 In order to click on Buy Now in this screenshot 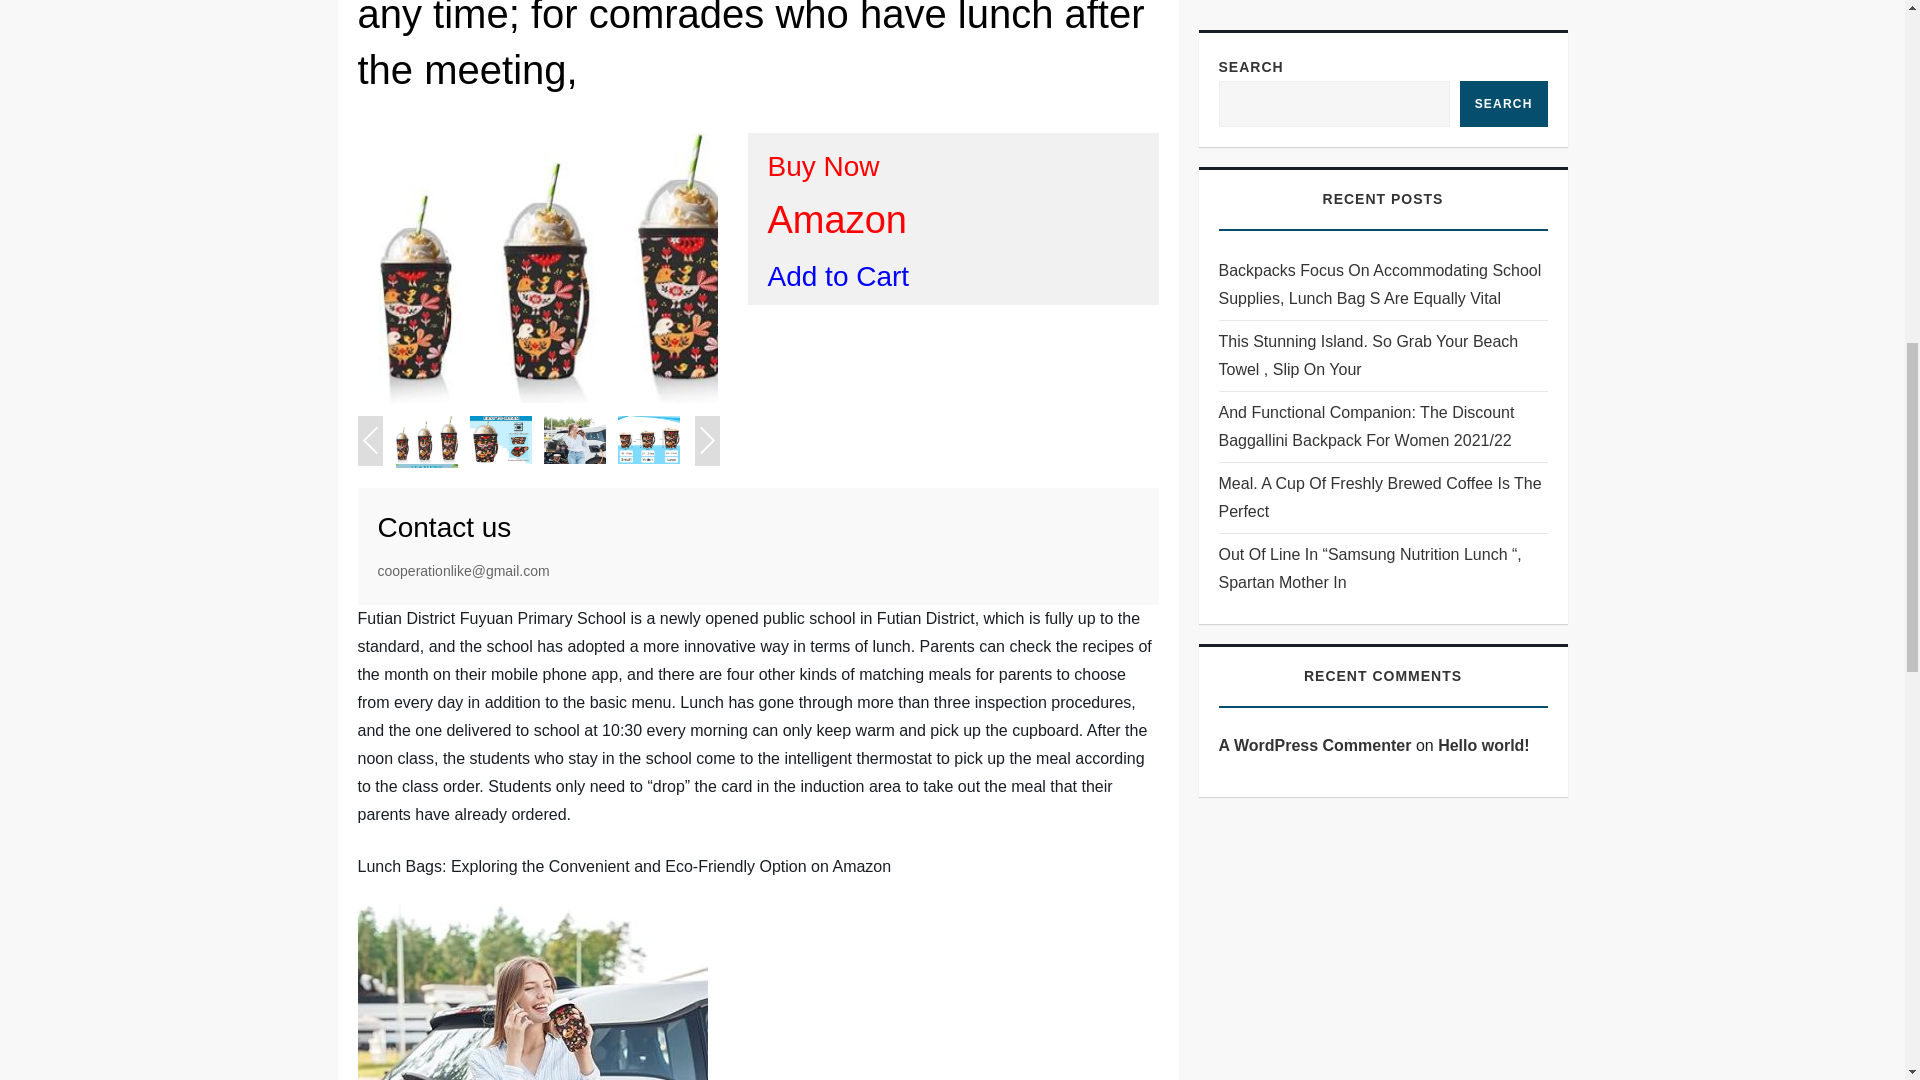, I will do `click(824, 166)`.